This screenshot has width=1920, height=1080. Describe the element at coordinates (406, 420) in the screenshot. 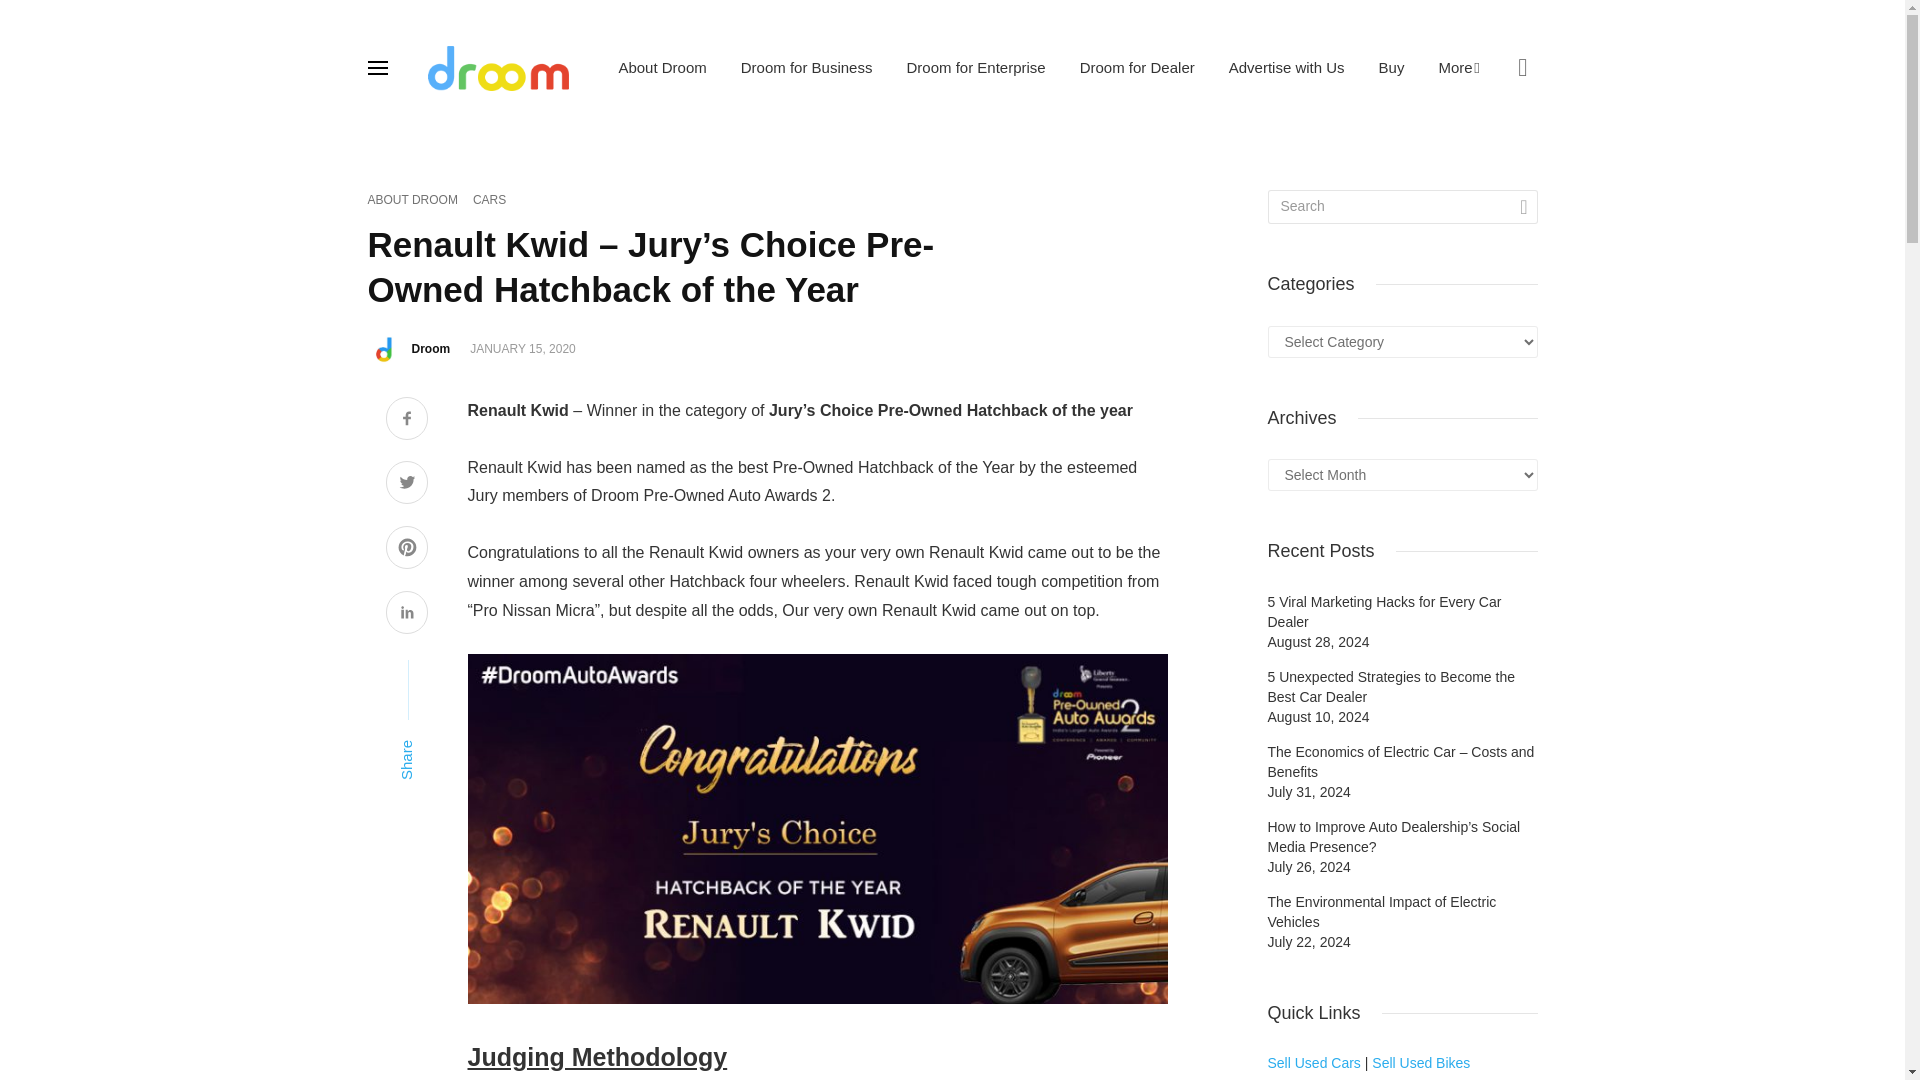

I see `Share on Facebook` at that location.